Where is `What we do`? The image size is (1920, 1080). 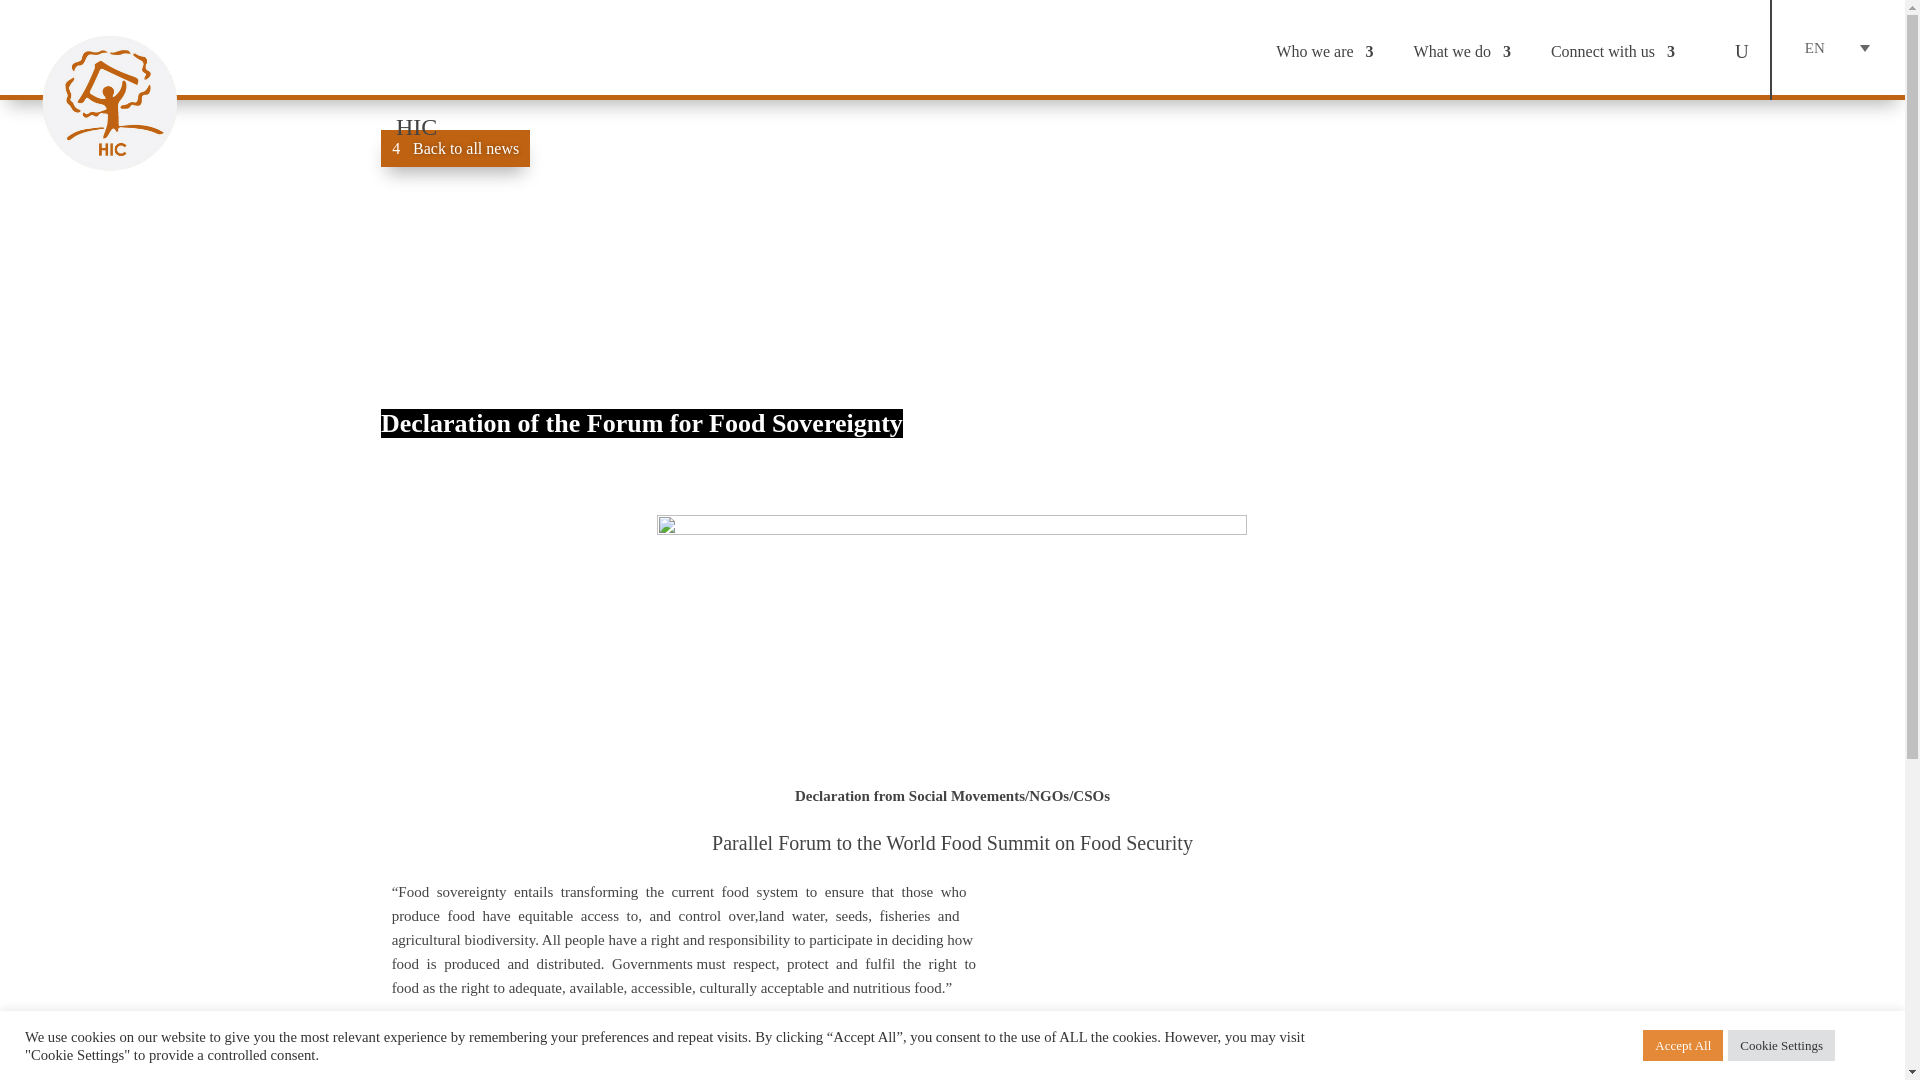 What we do is located at coordinates (1462, 52).